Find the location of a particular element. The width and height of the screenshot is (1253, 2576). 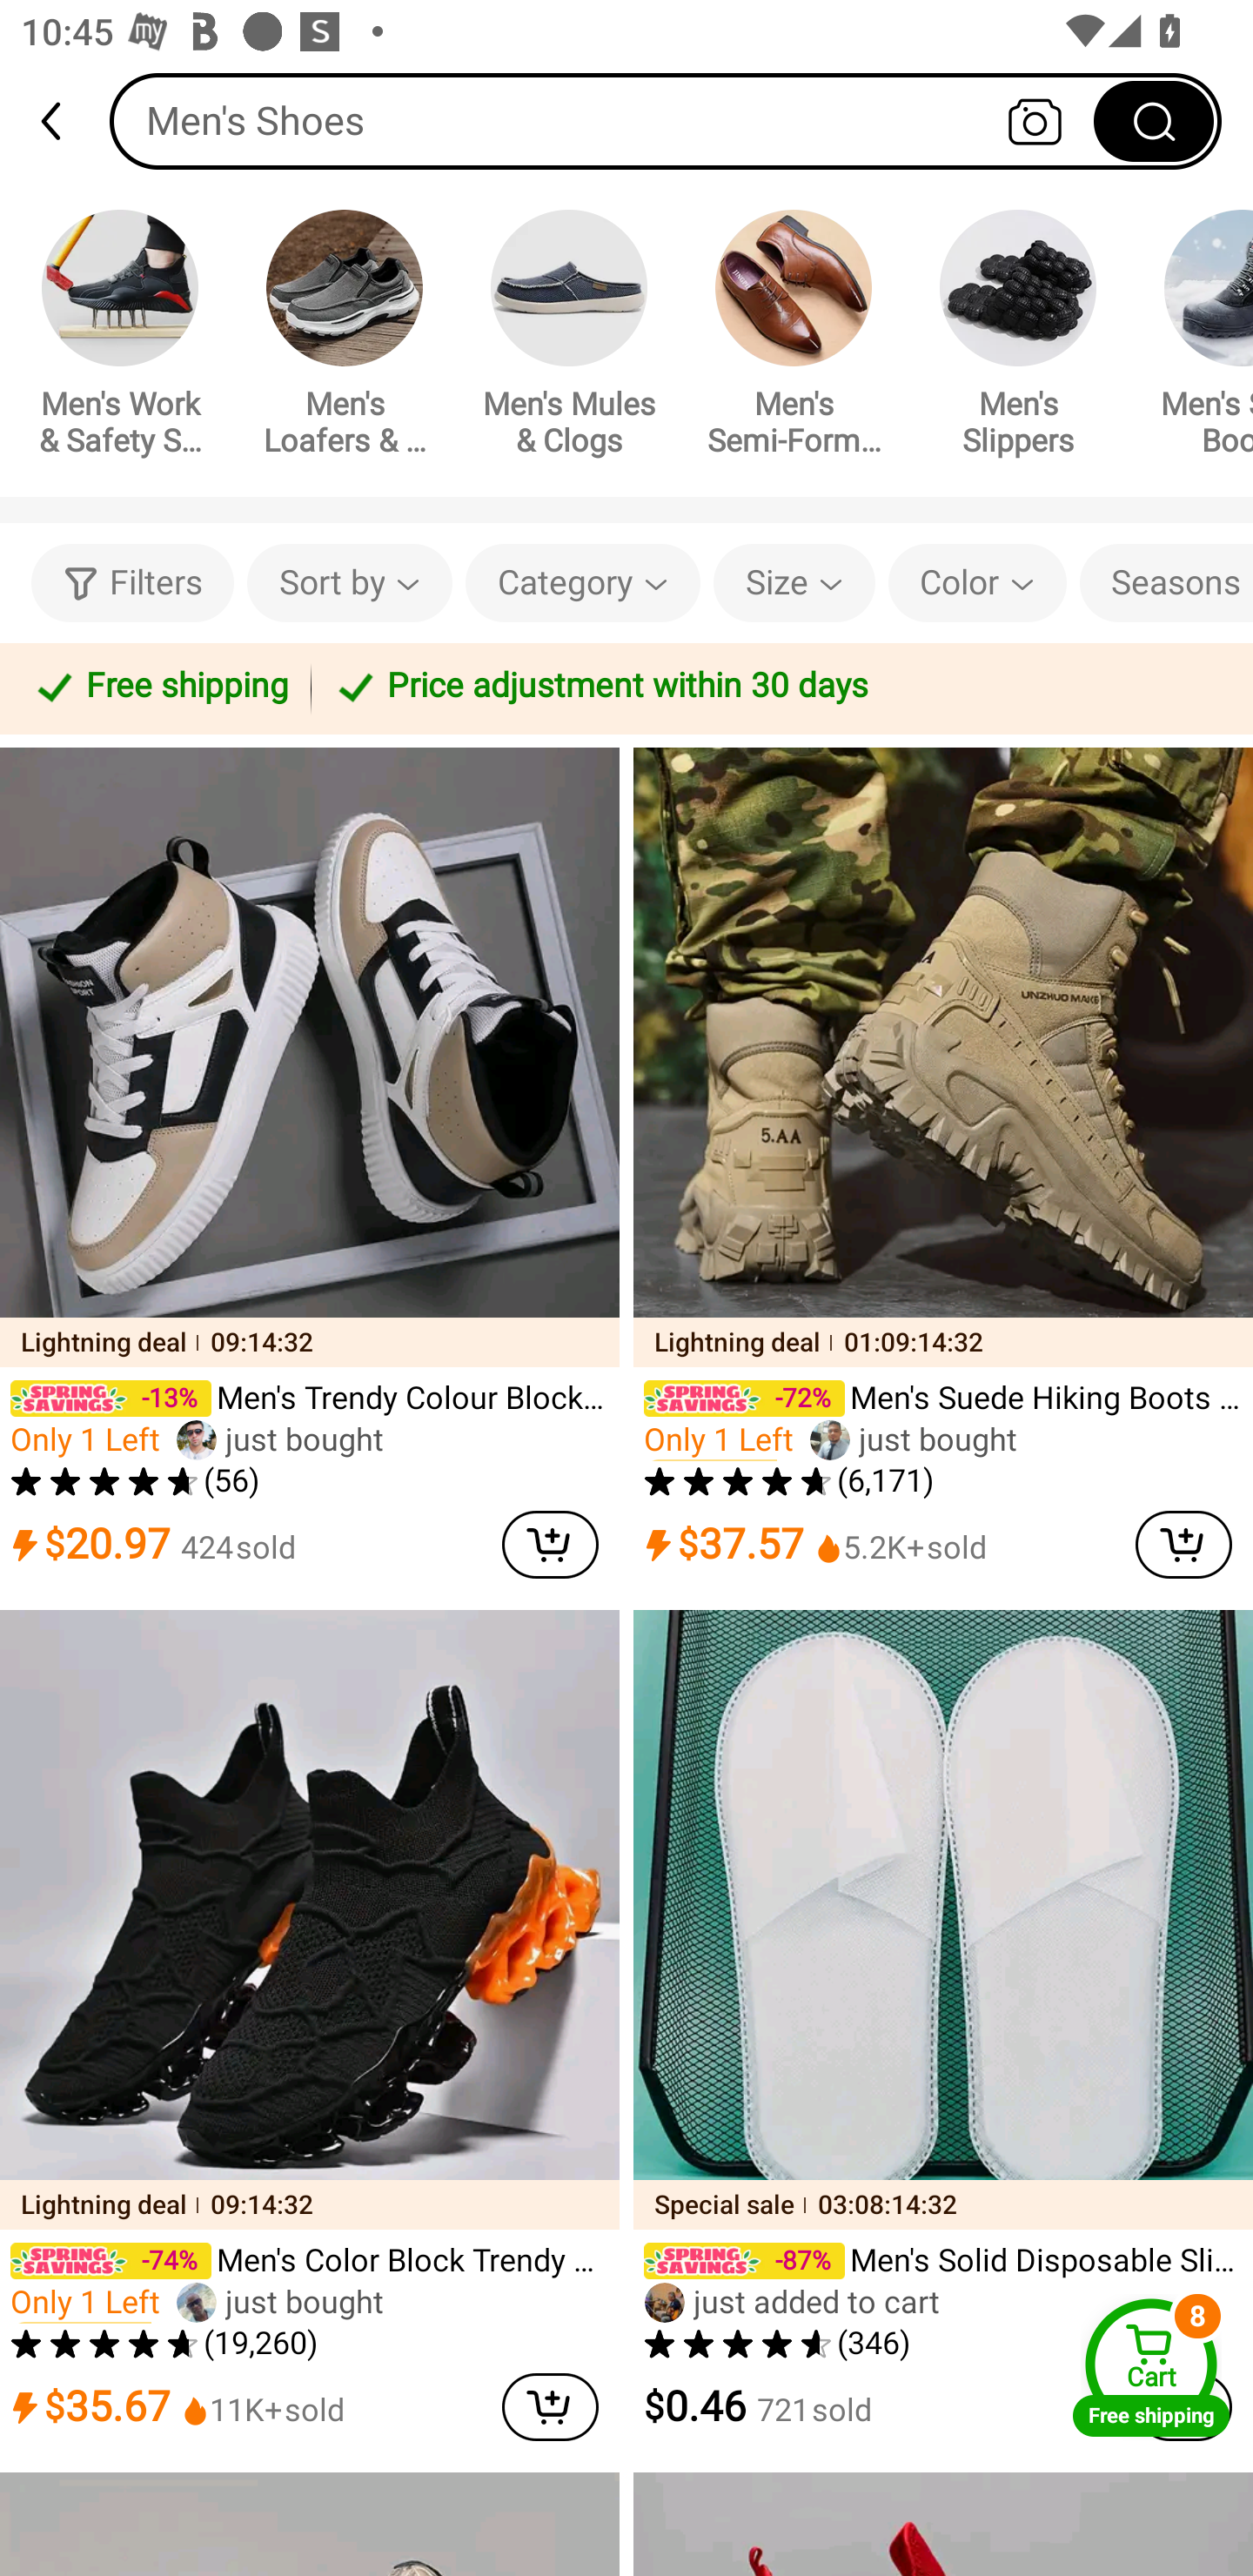

cart delete is located at coordinates (1183, 1544).